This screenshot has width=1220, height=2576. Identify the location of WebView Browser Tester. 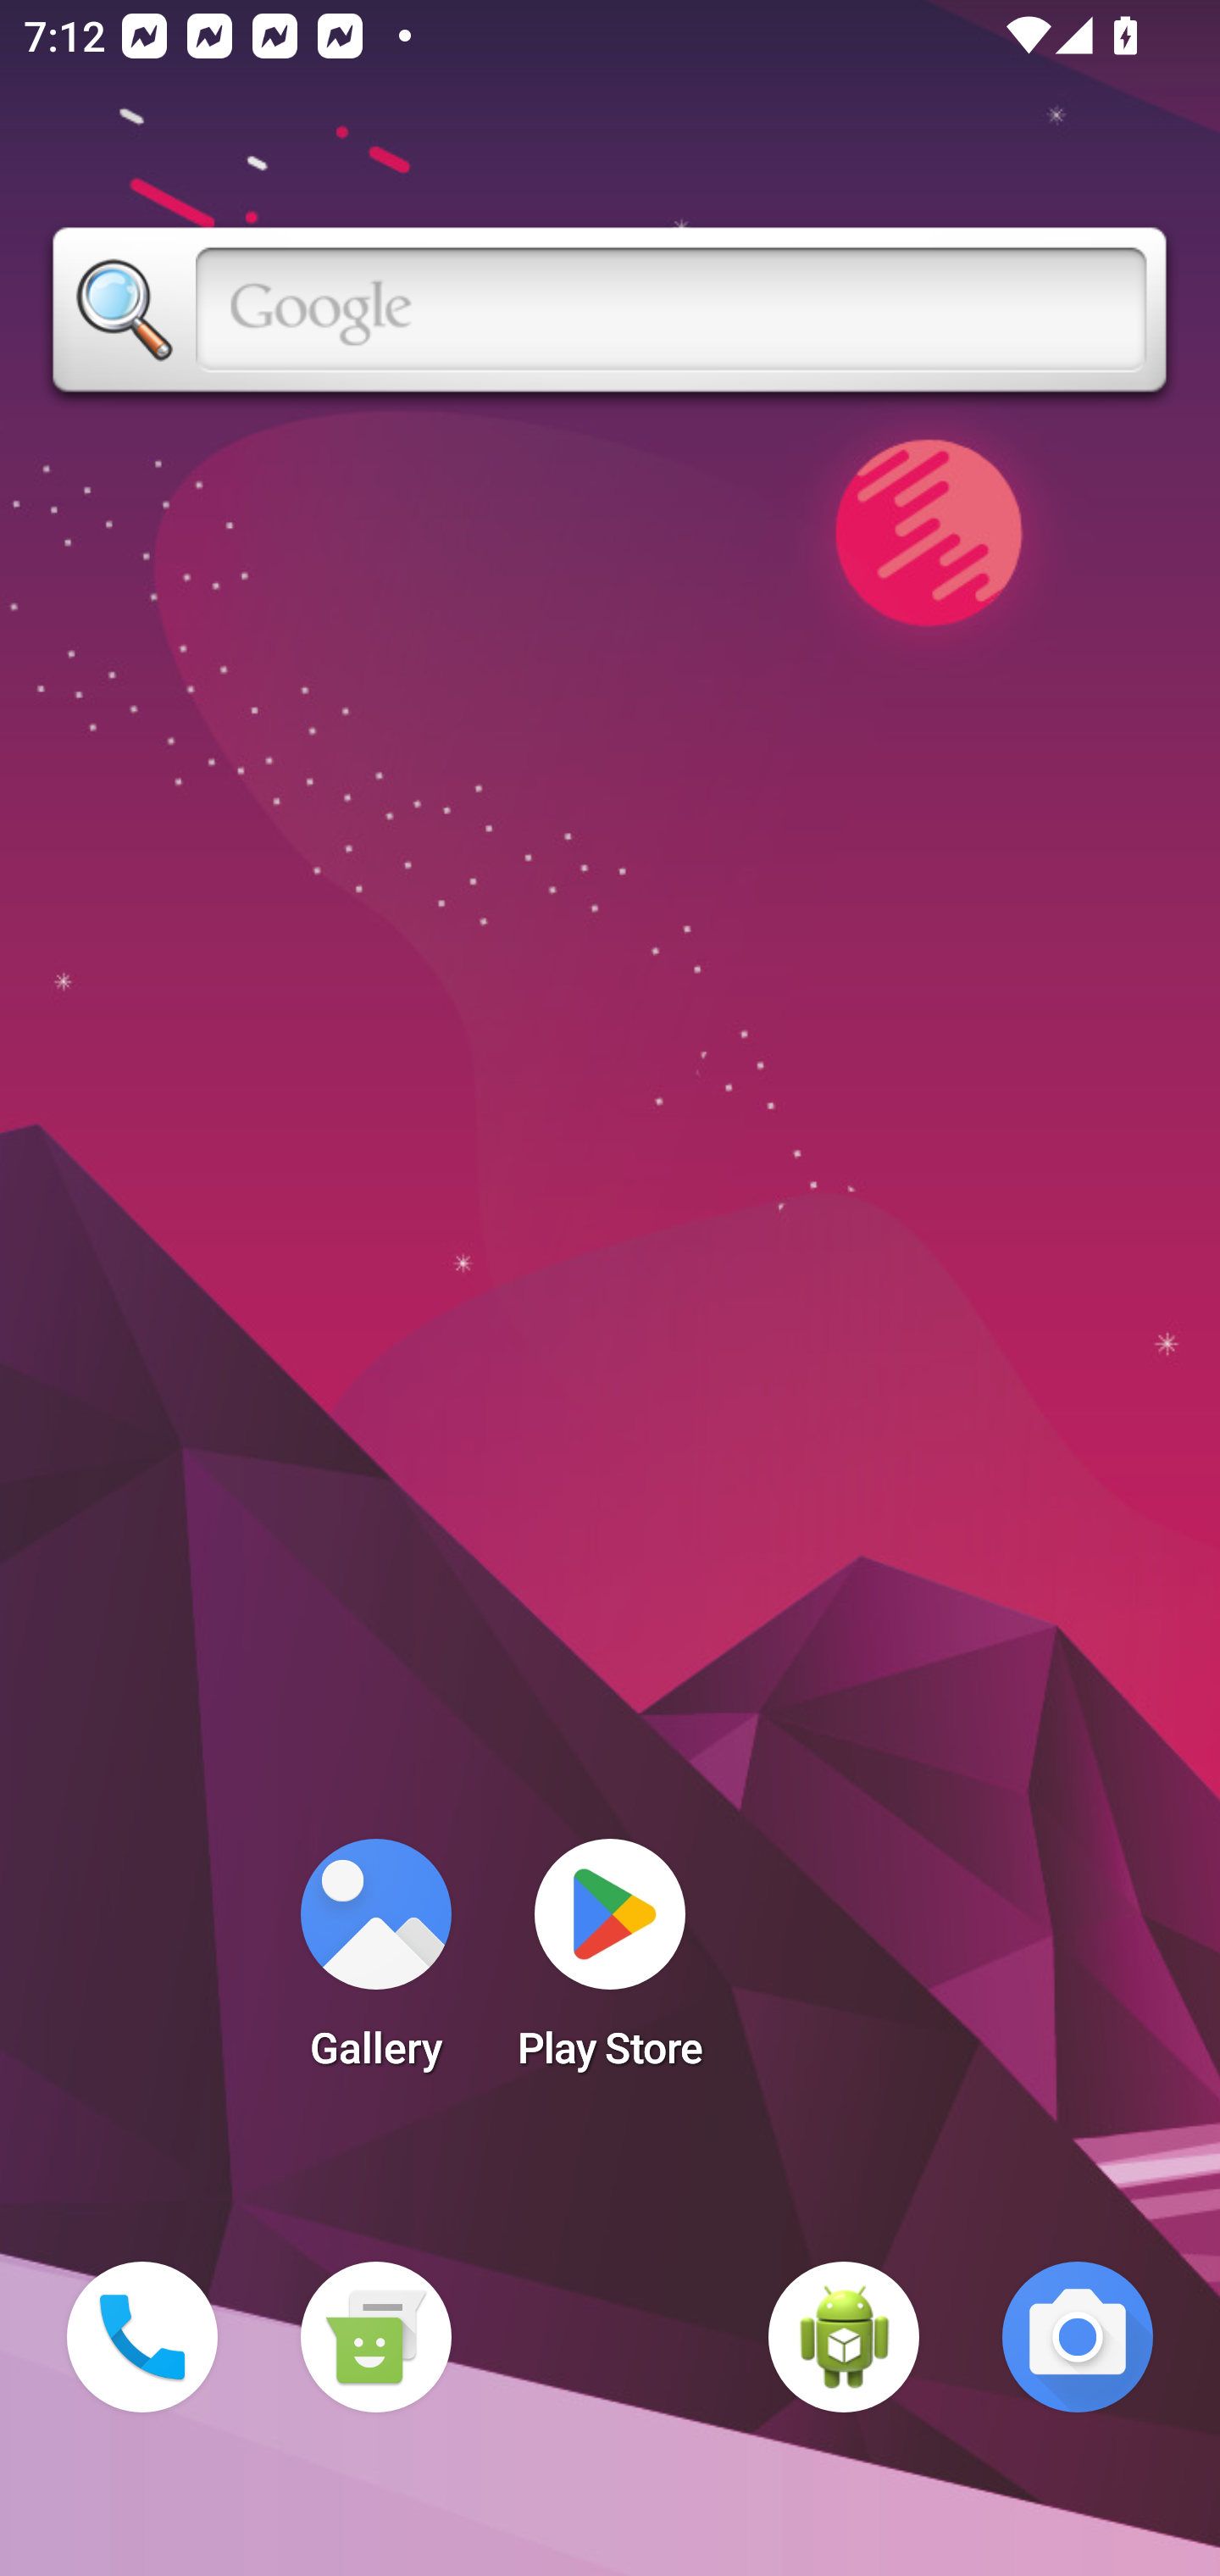
(844, 2337).